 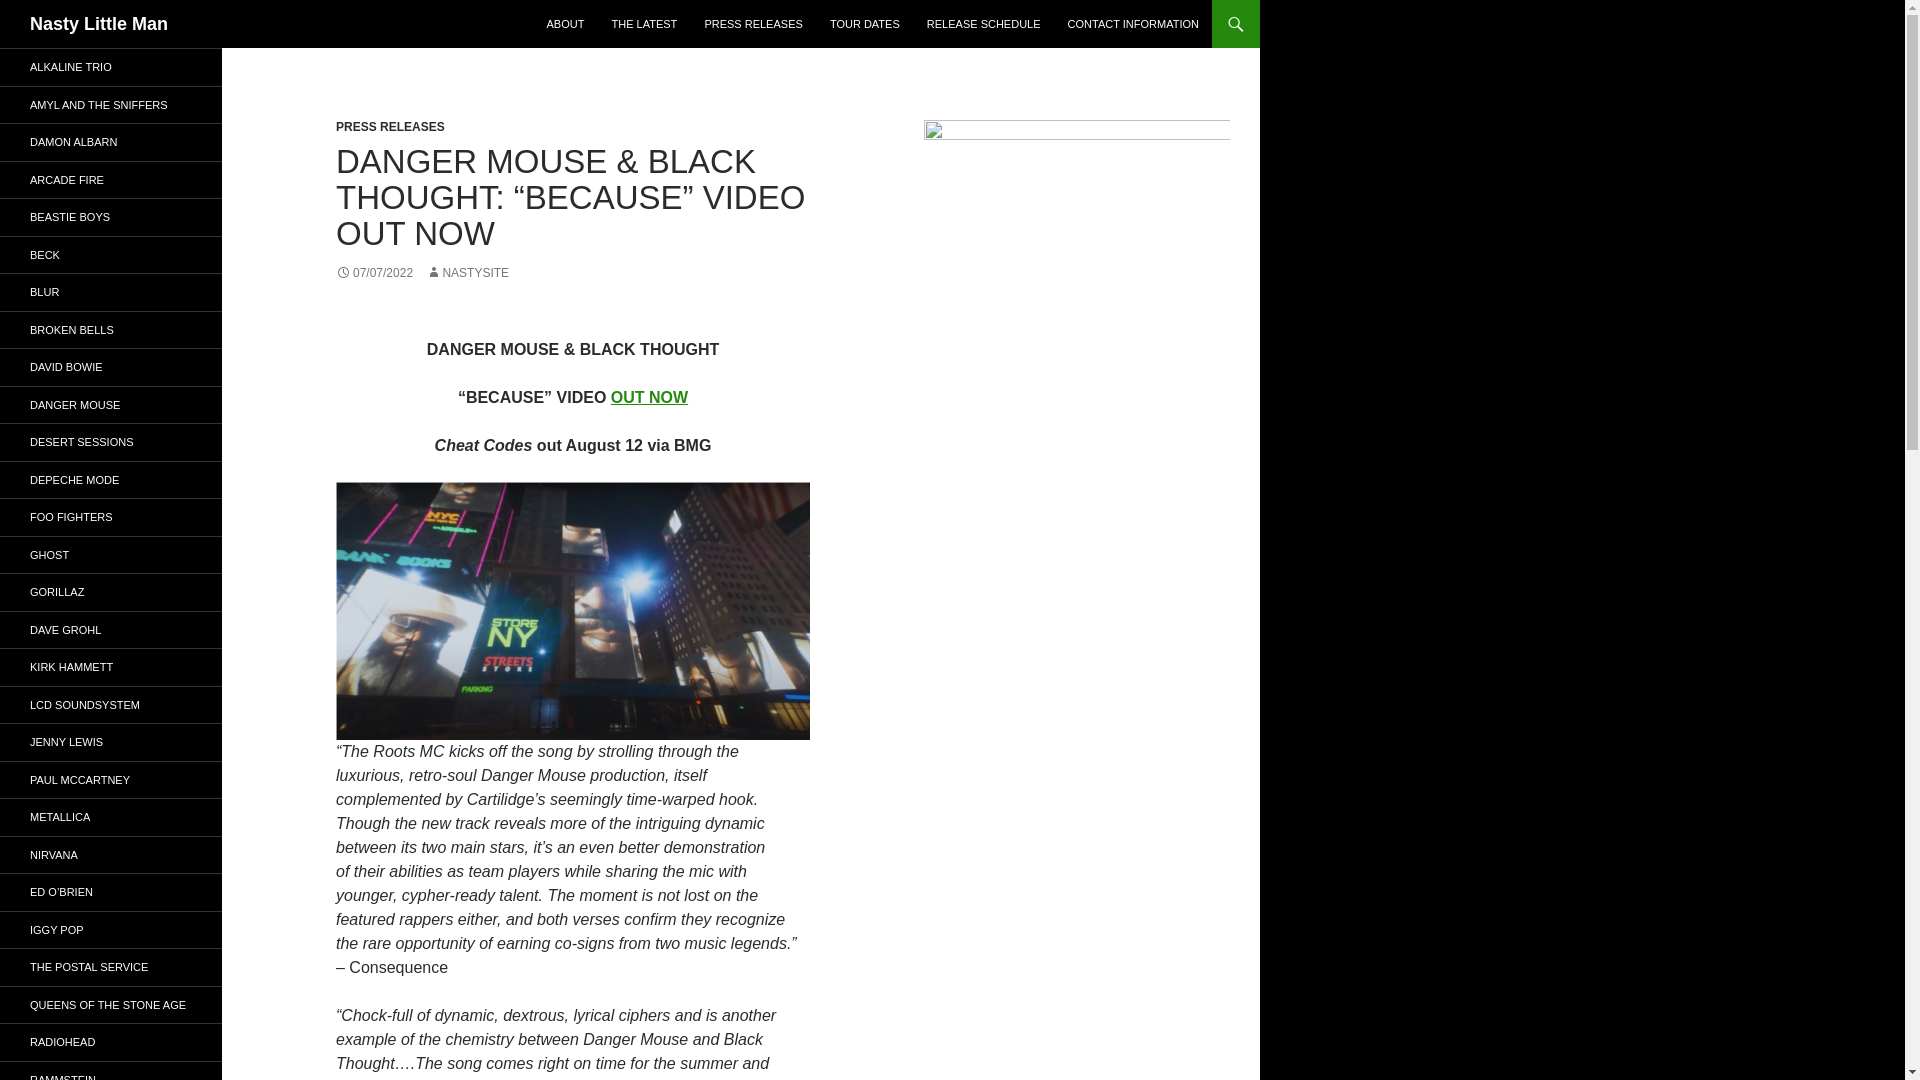 What do you see at coordinates (111, 630) in the screenshot?
I see `DAVE GROHL` at bounding box center [111, 630].